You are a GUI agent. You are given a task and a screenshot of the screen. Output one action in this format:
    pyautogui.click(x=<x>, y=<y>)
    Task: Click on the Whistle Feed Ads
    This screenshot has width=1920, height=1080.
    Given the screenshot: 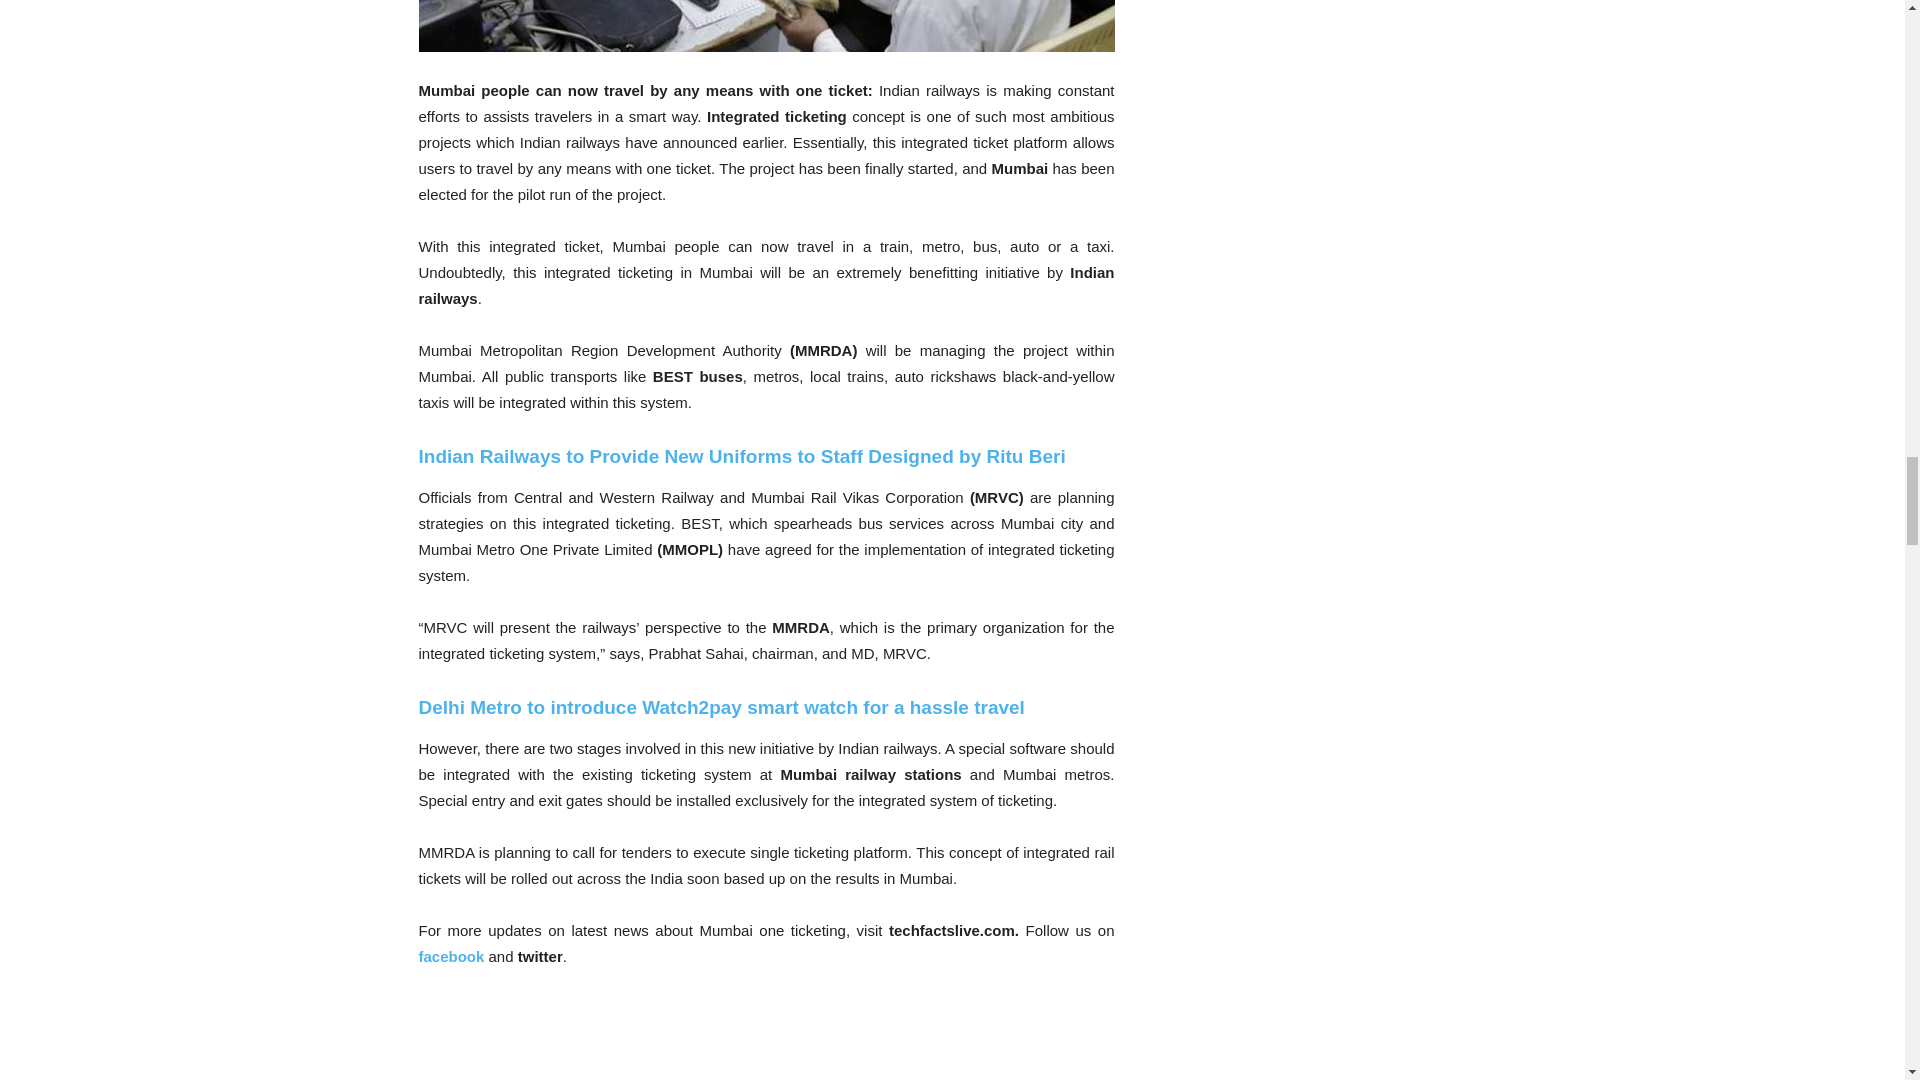 What is the action you would take?
    pyautogui.click(x=568, y=1042)
    